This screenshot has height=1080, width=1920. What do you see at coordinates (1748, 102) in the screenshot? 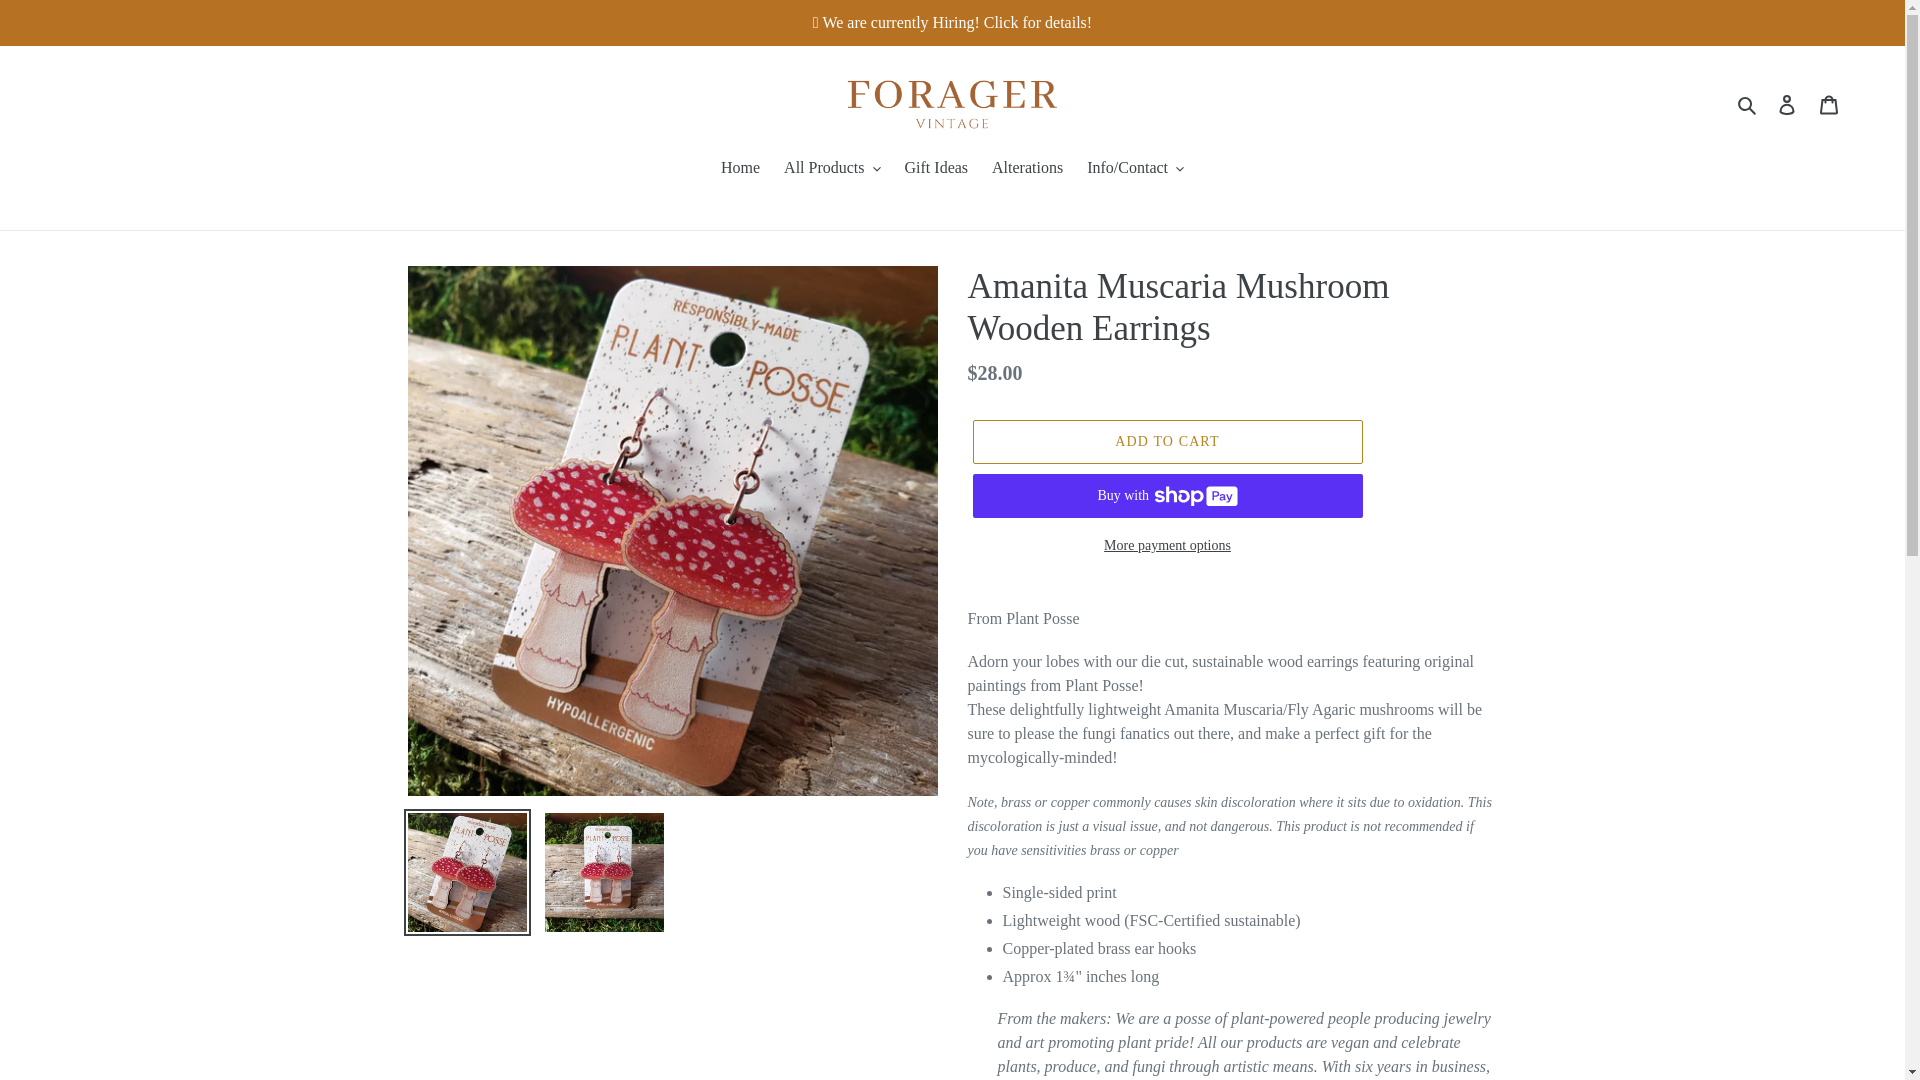
I see `Search` at bounding box center [1748, 102].